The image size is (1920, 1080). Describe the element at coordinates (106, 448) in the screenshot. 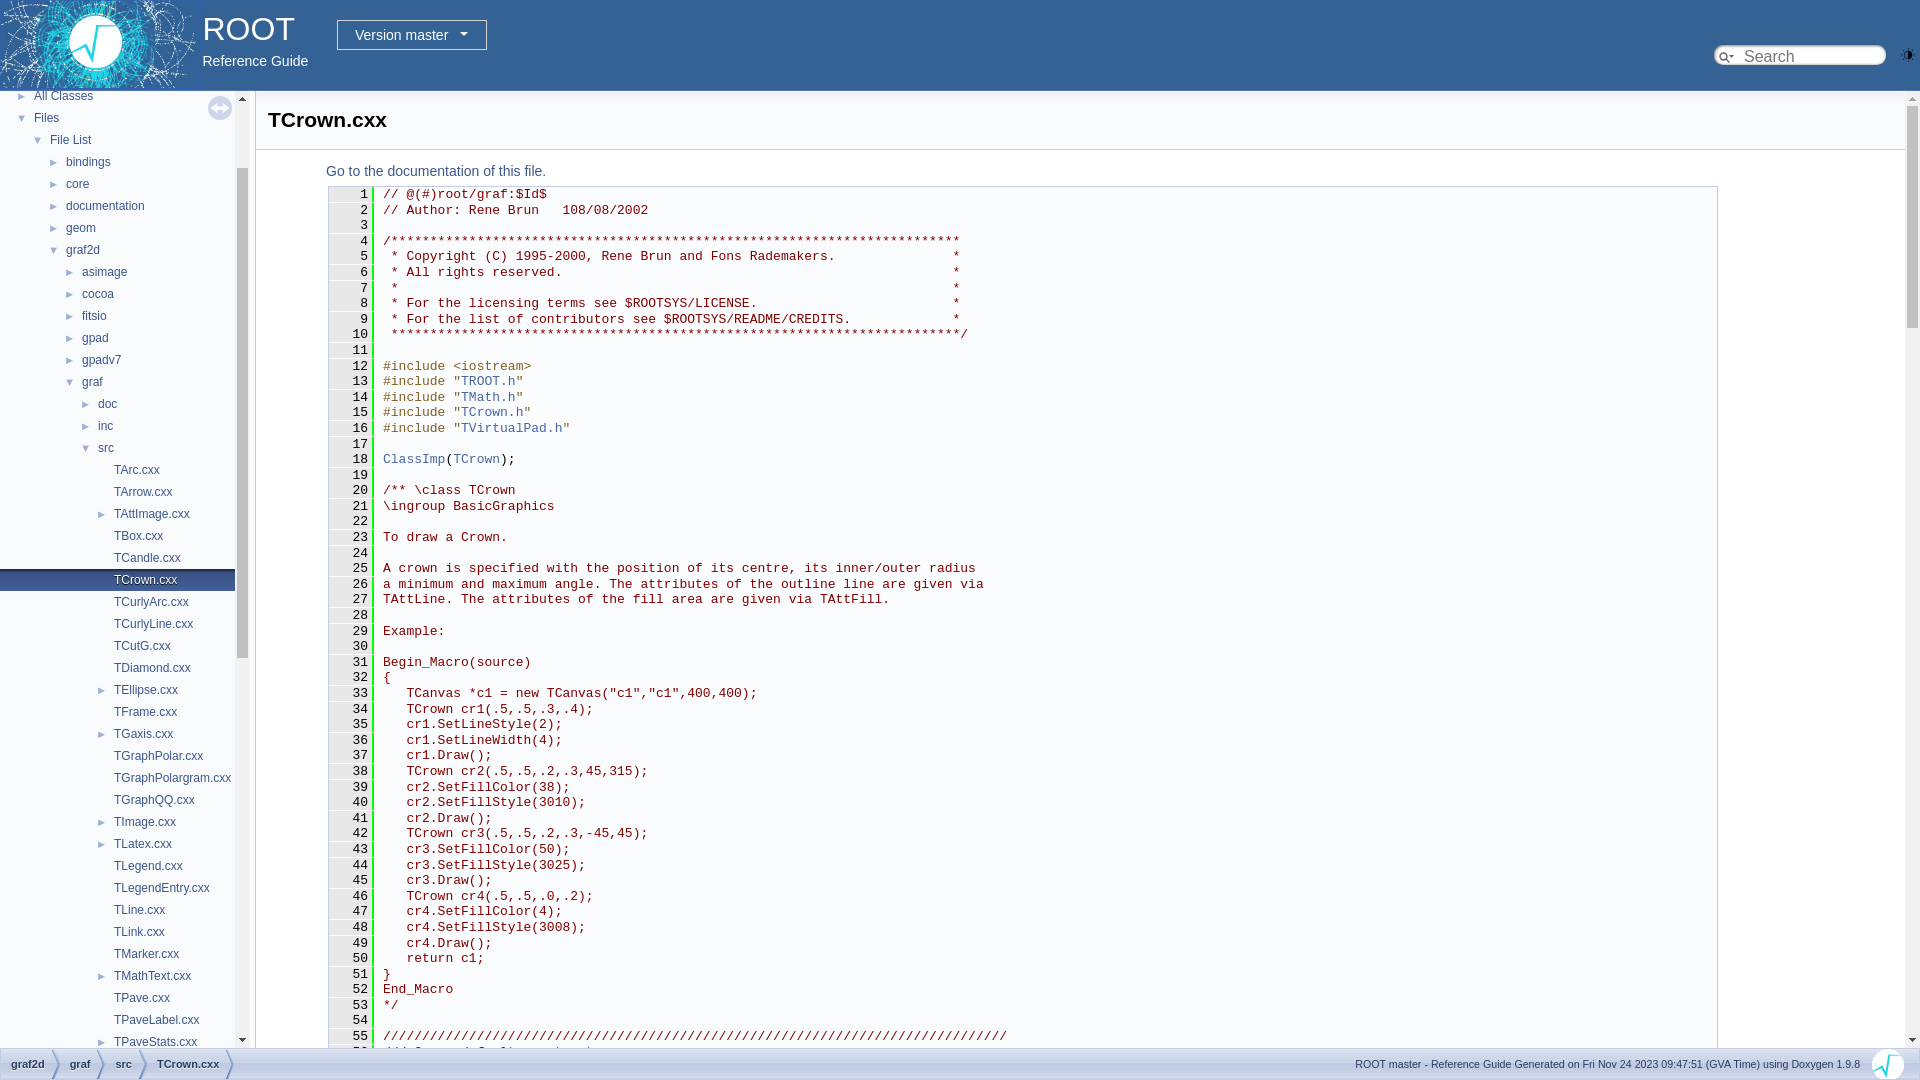

I see `src` at that location.